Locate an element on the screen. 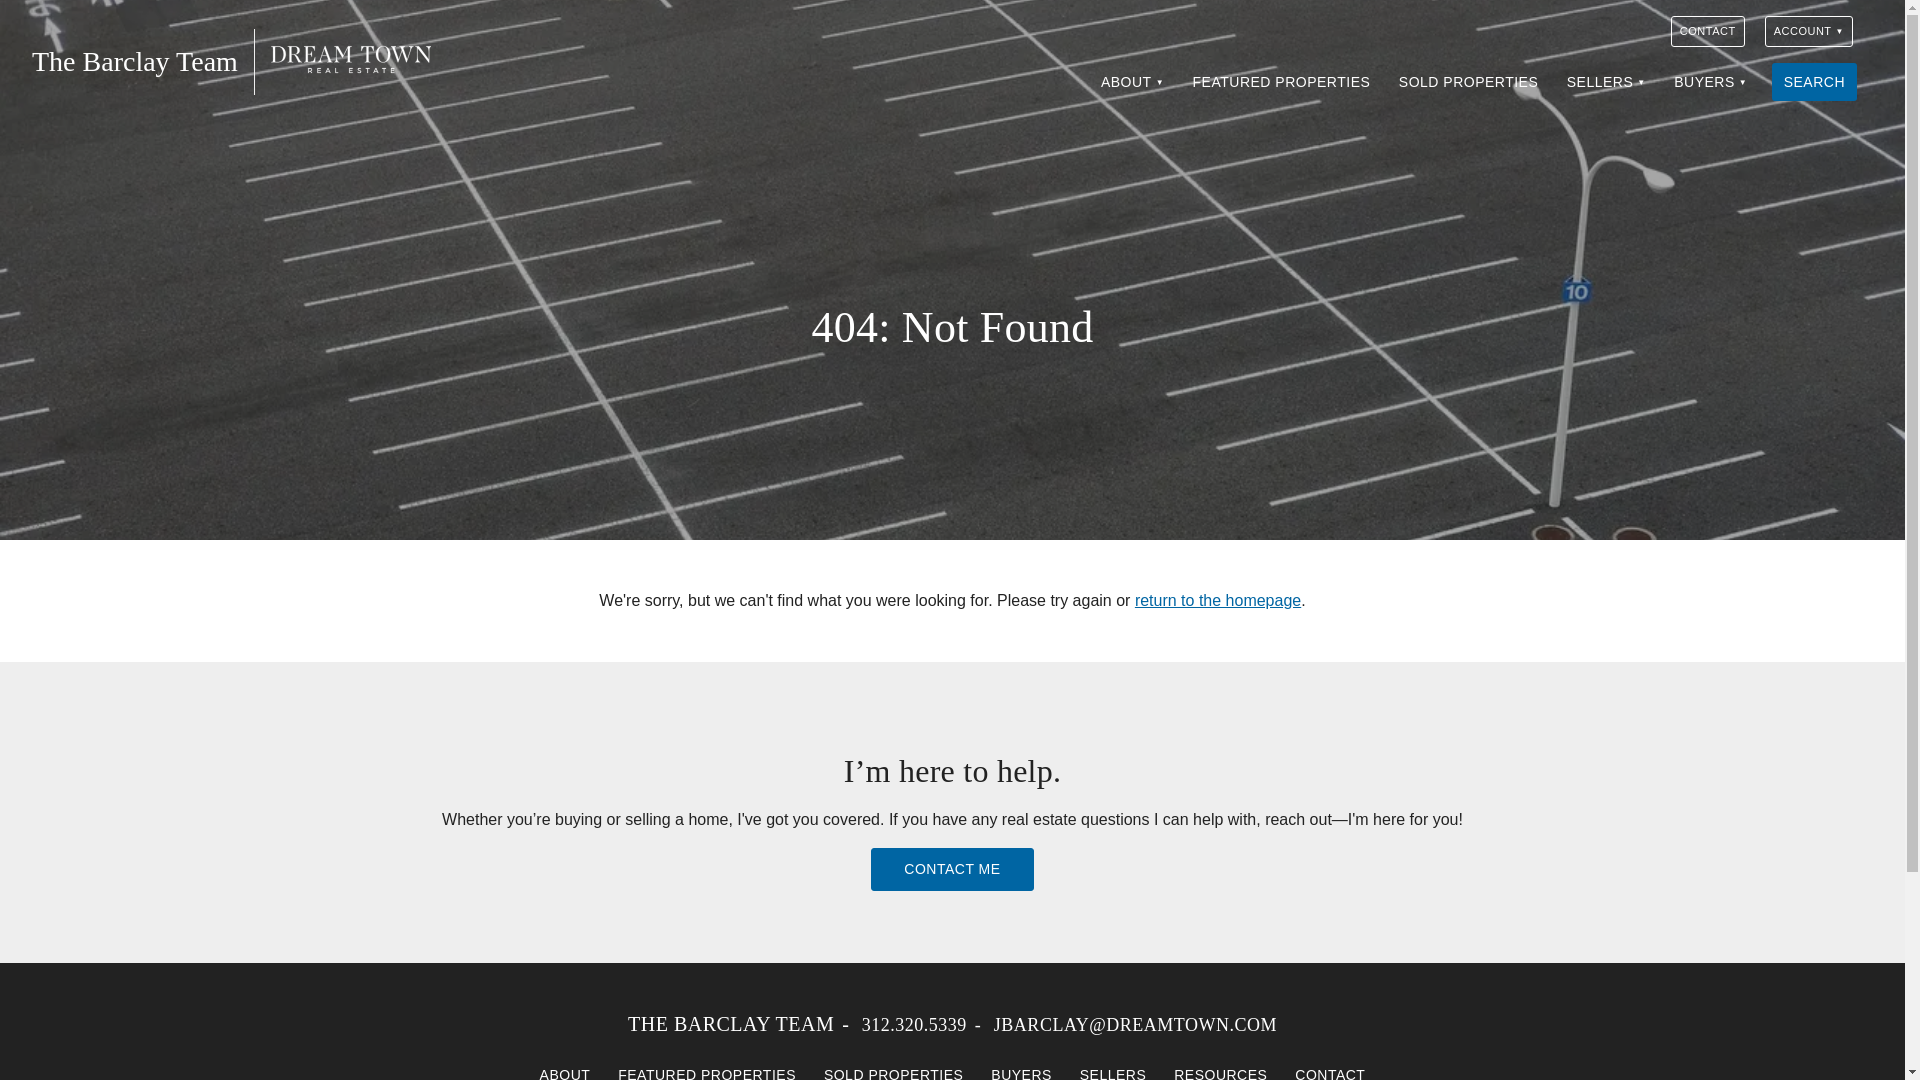 The width and height of the screenshot is (1920, 1080). BUYERS is located at coordinates (1021, 1068).